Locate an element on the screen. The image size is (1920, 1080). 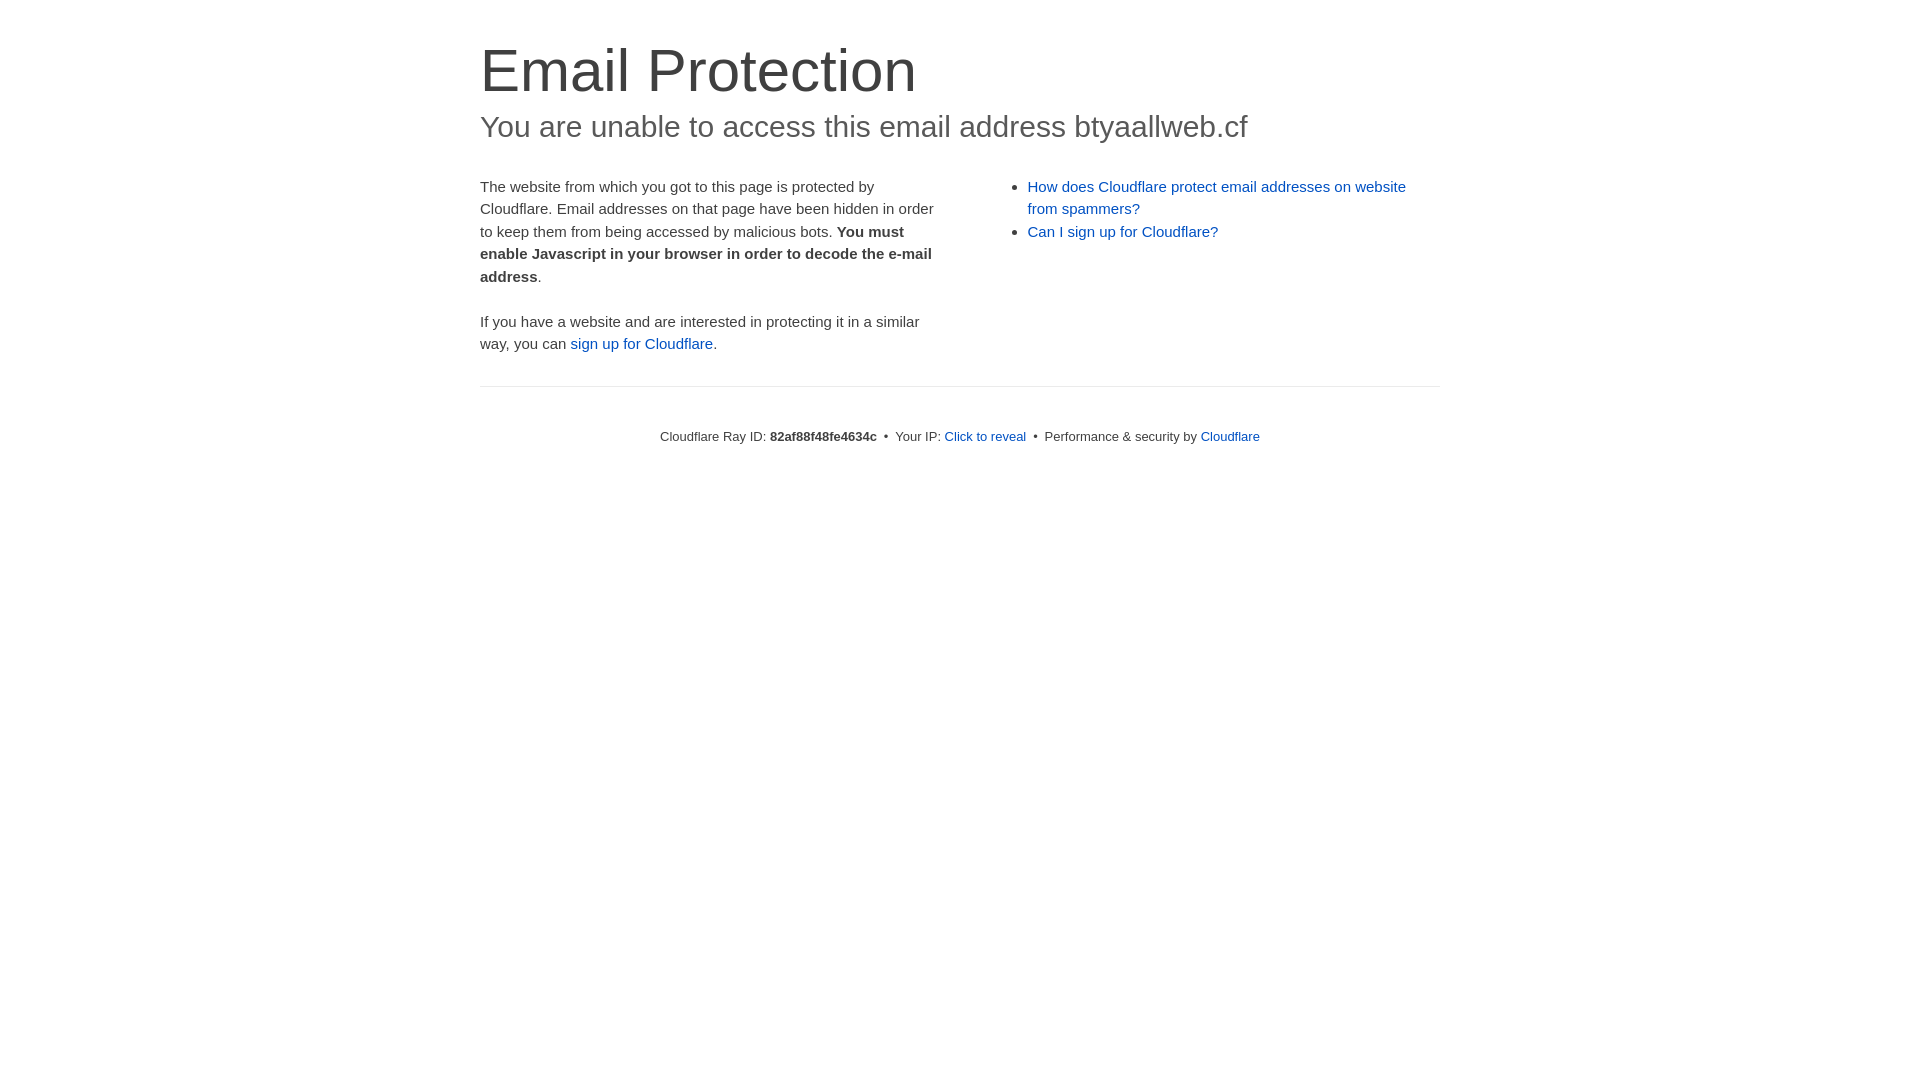
Cloudflare is located at coordinates (1230, 436).